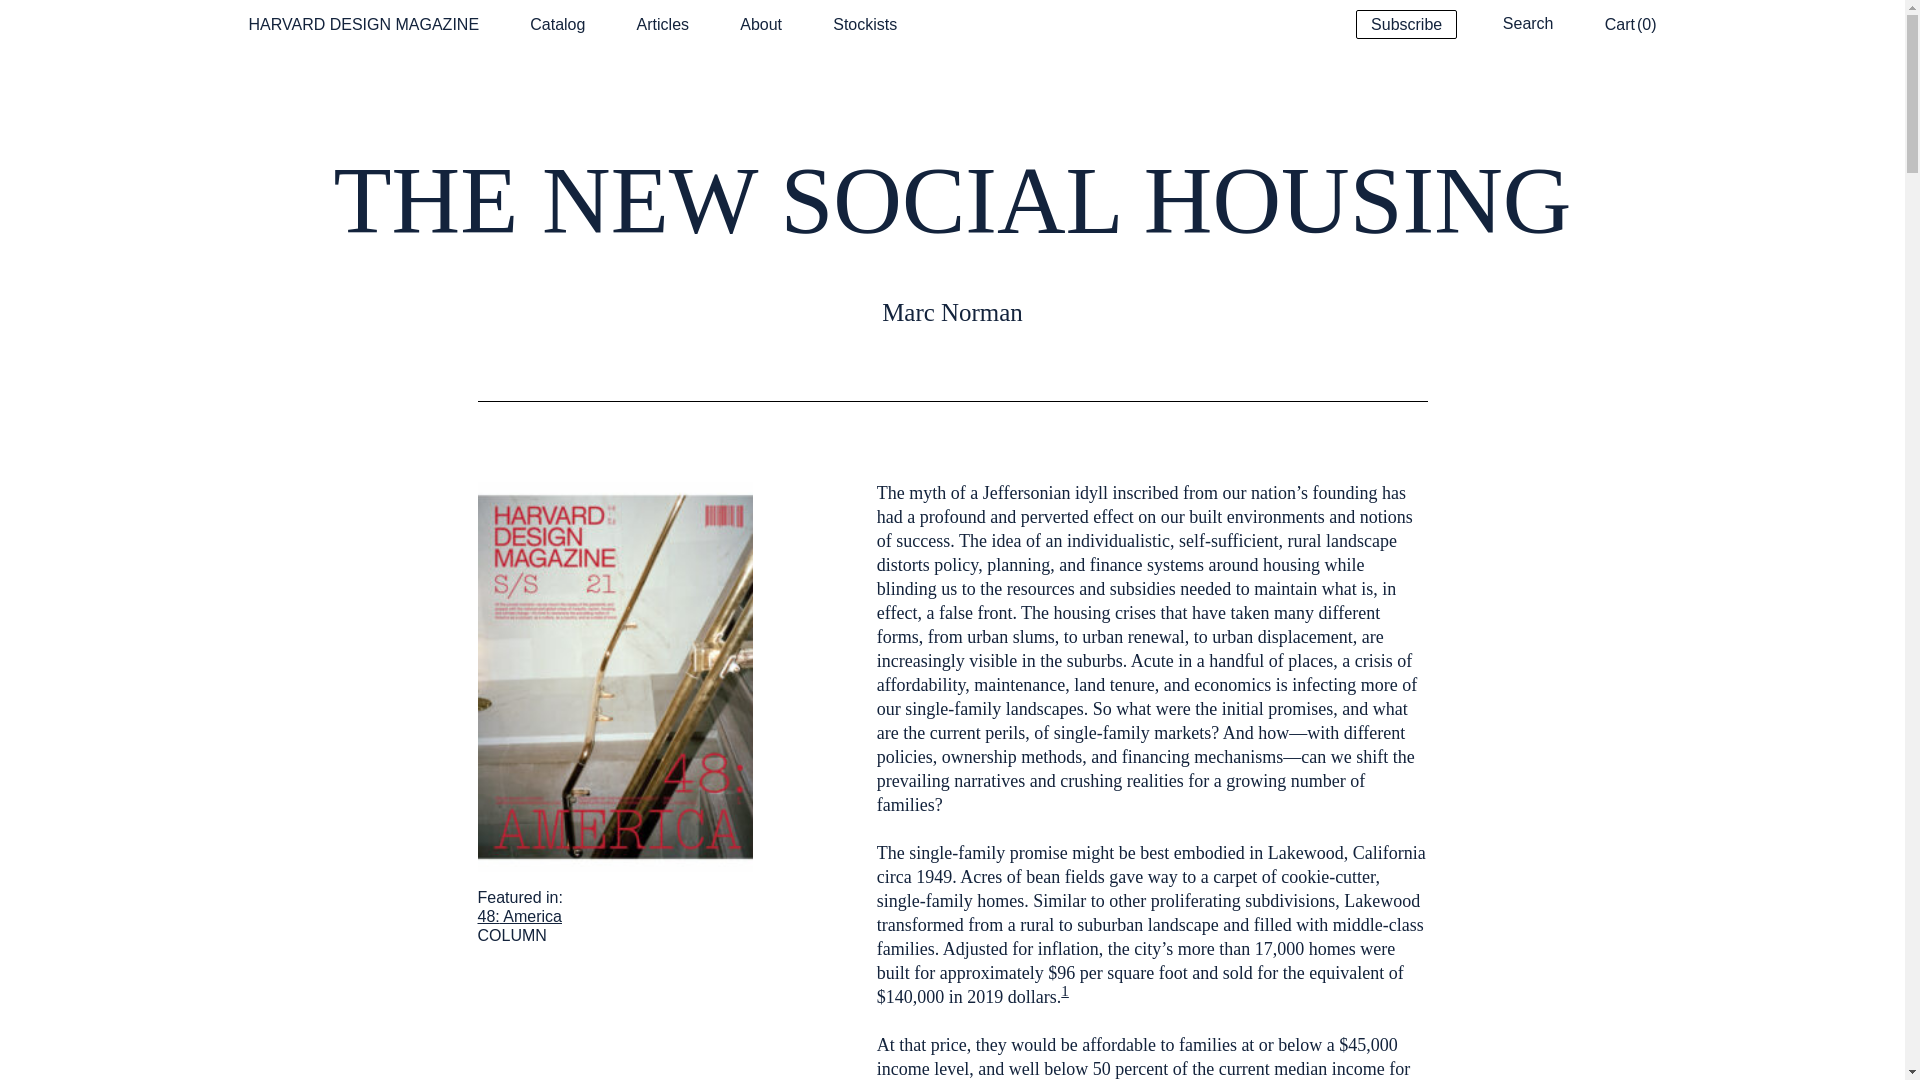 Image resolution: width=1920 pixels, height=1080 pixels. I want to click on 48: America, so click(520, 916).